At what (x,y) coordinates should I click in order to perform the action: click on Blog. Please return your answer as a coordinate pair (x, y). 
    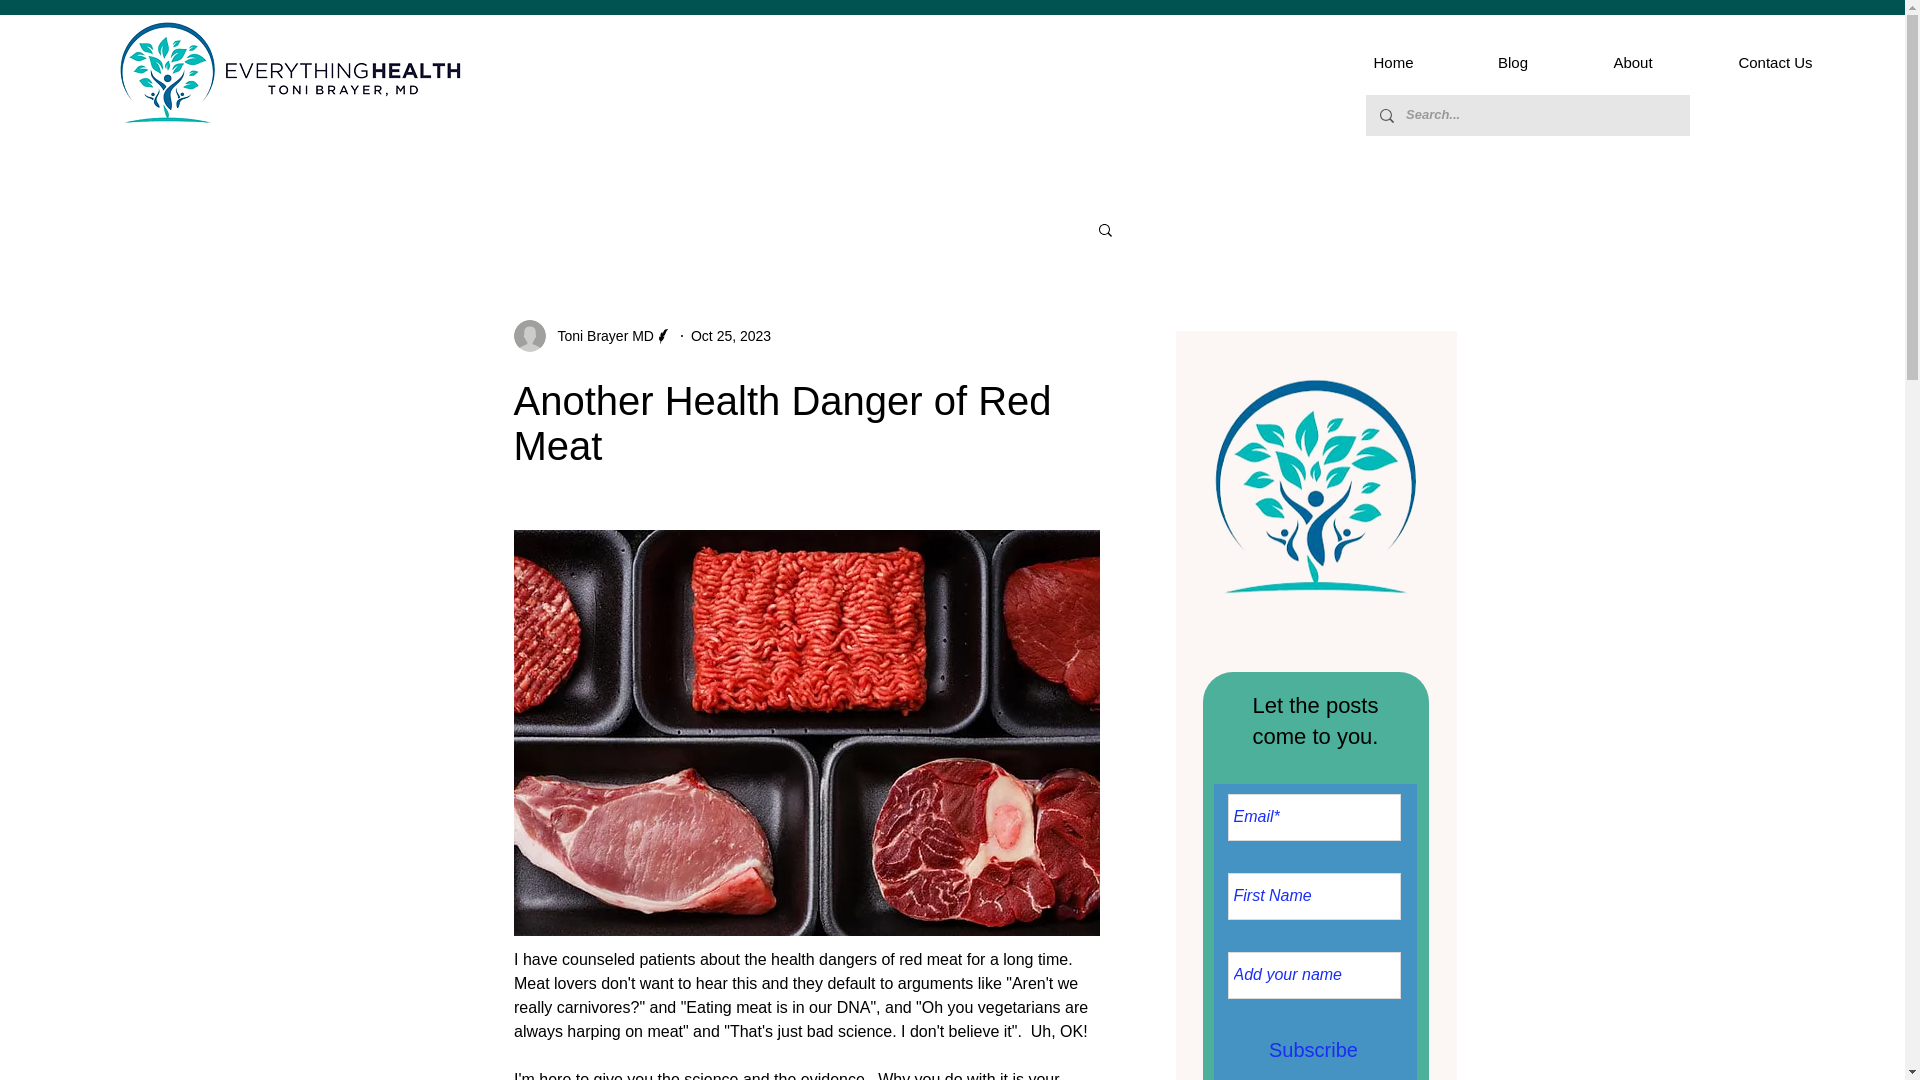
    Looking at the image, I should click on (1512, 62).